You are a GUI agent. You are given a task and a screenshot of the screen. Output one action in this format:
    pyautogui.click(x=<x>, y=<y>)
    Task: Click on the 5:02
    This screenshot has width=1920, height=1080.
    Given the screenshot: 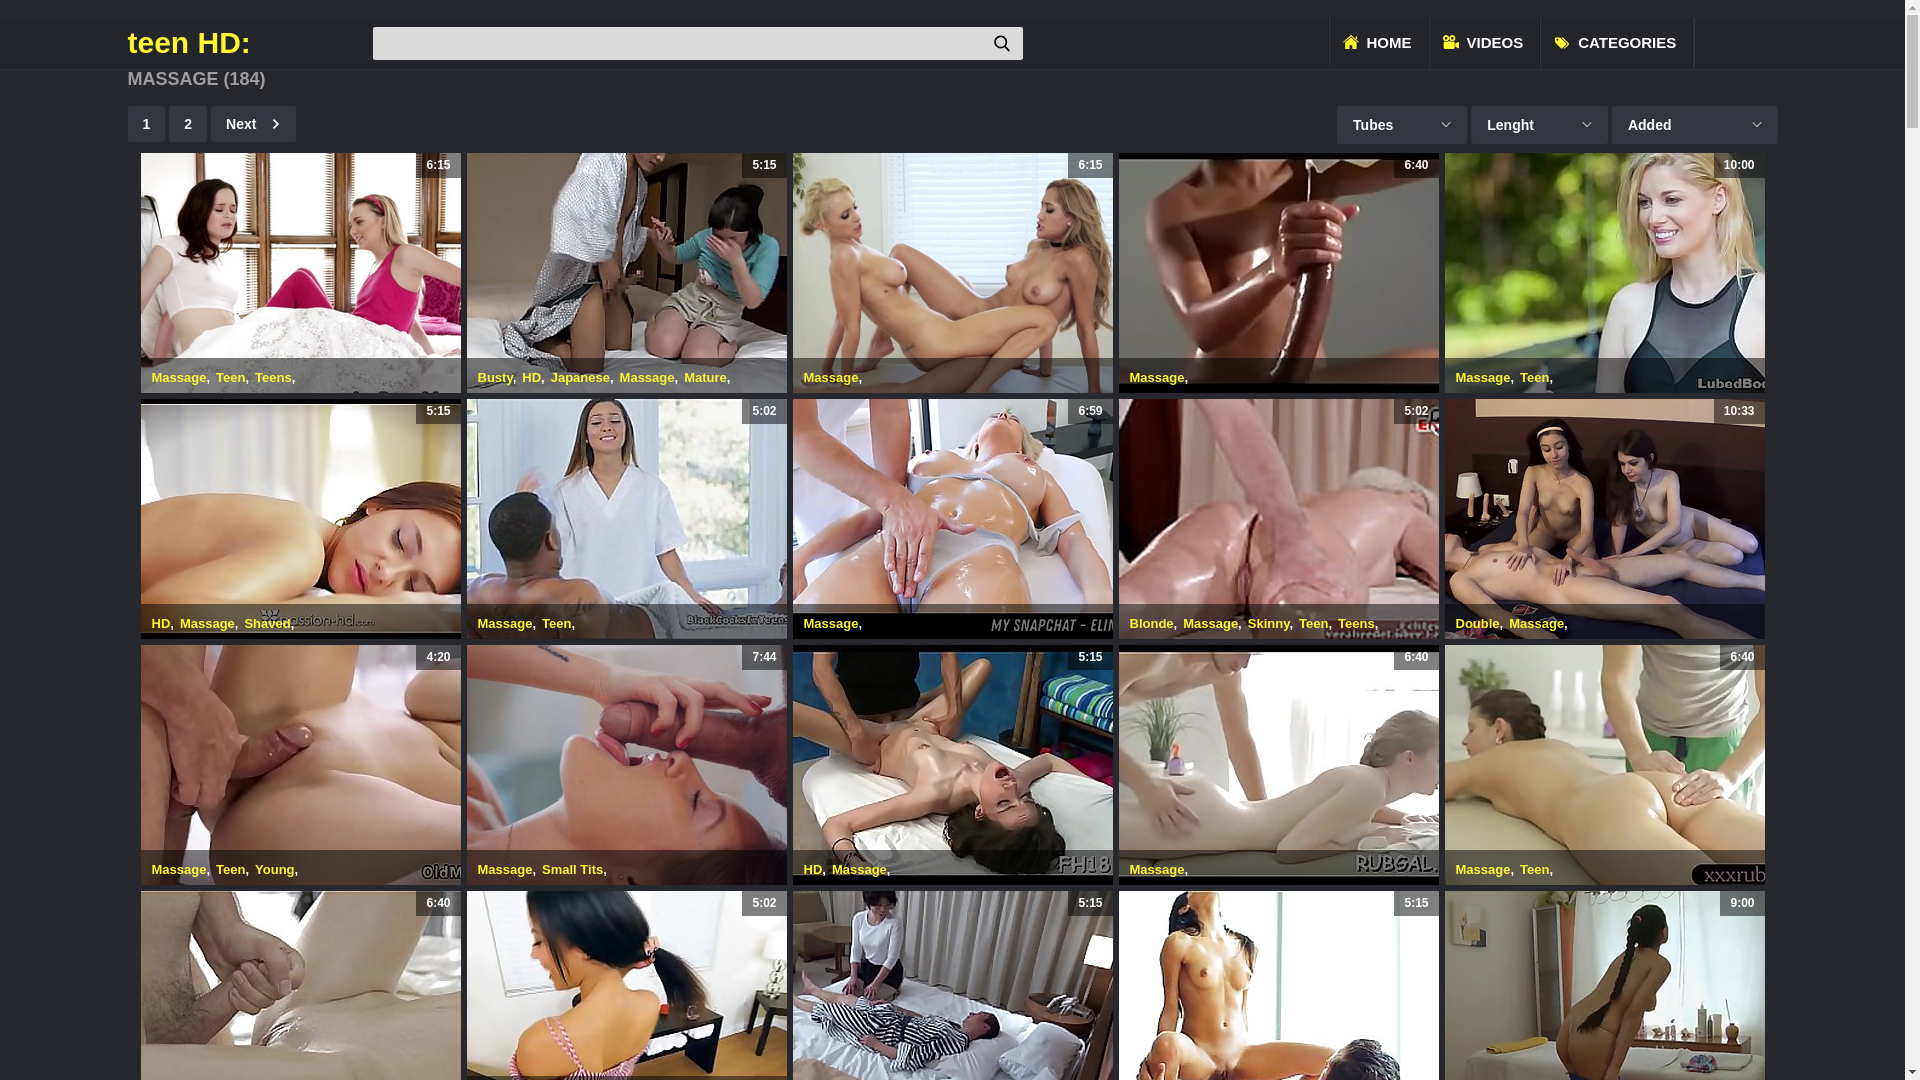 What is the action you would take?
    pyautogui.click(x=626, y=519)
    